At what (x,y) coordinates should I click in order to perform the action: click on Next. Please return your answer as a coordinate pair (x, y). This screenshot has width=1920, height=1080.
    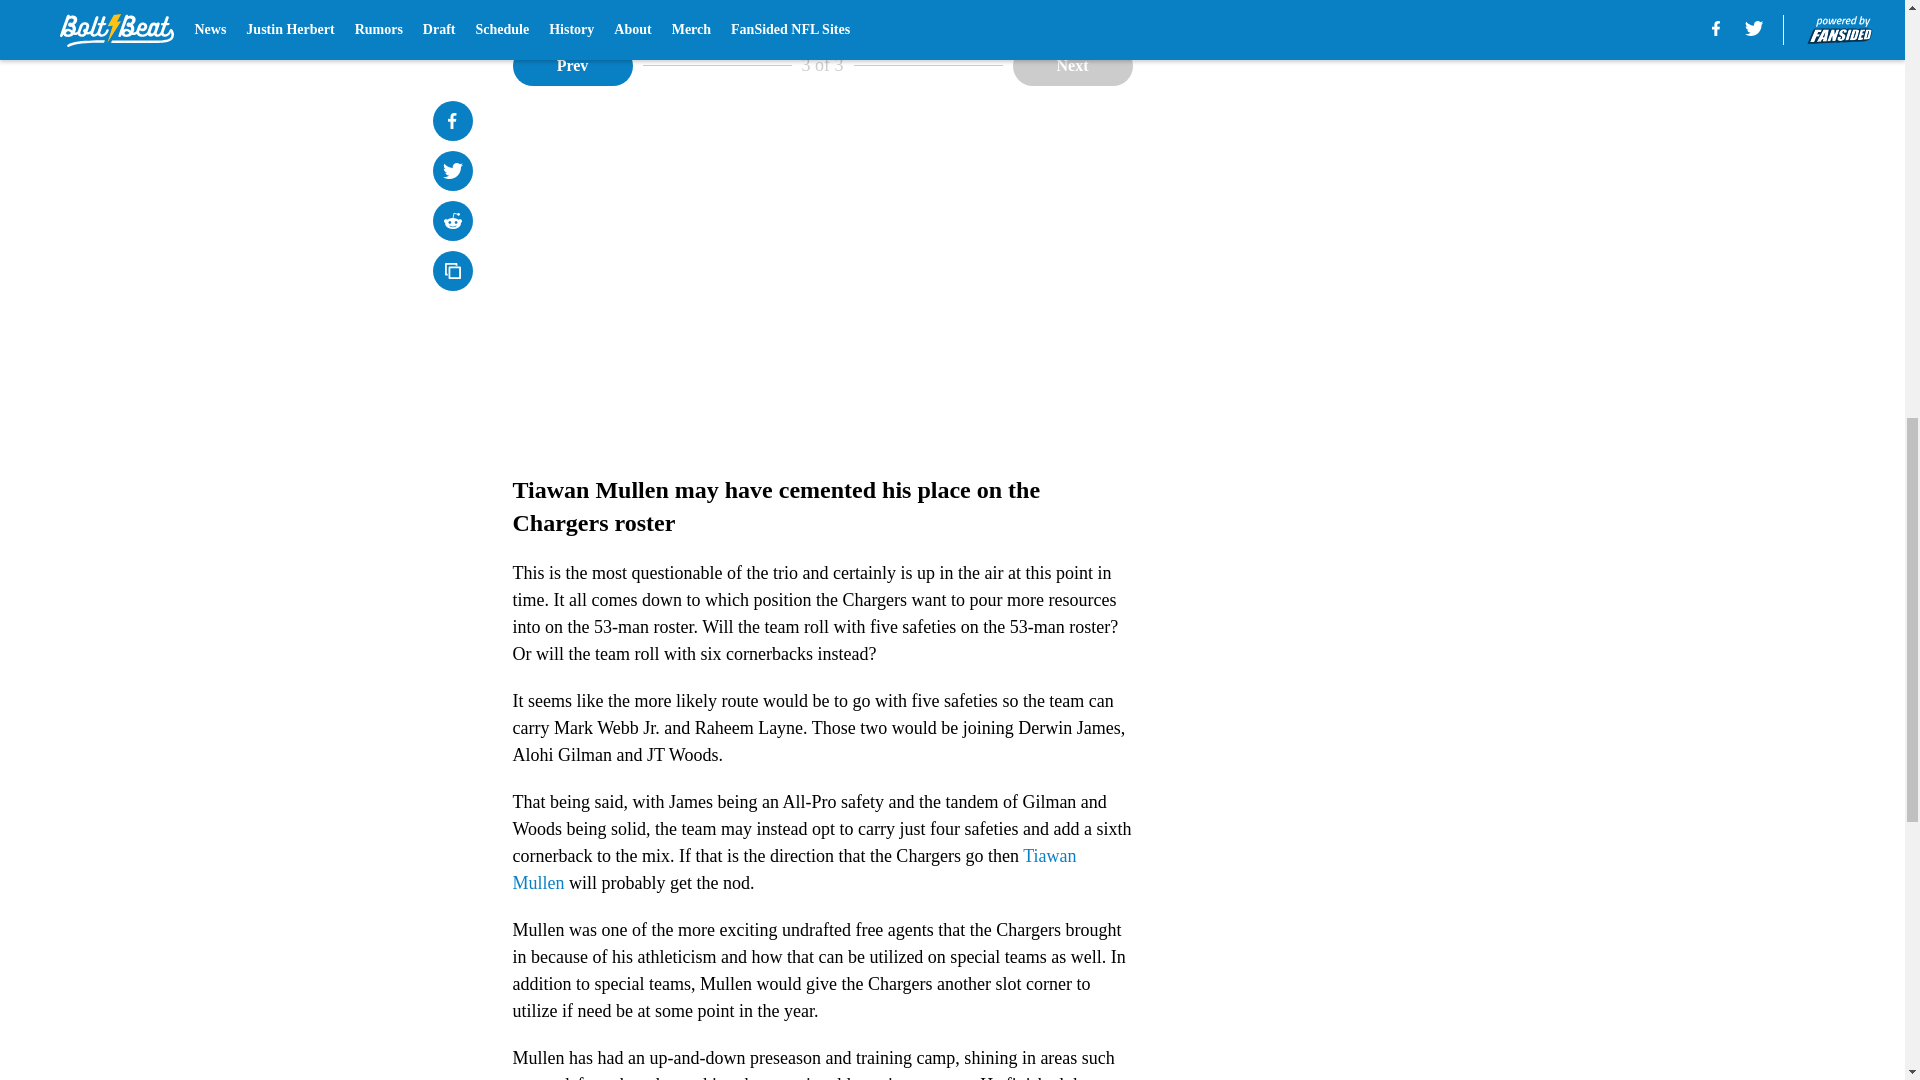
    Looking at the image, I should click on (1072, 66).